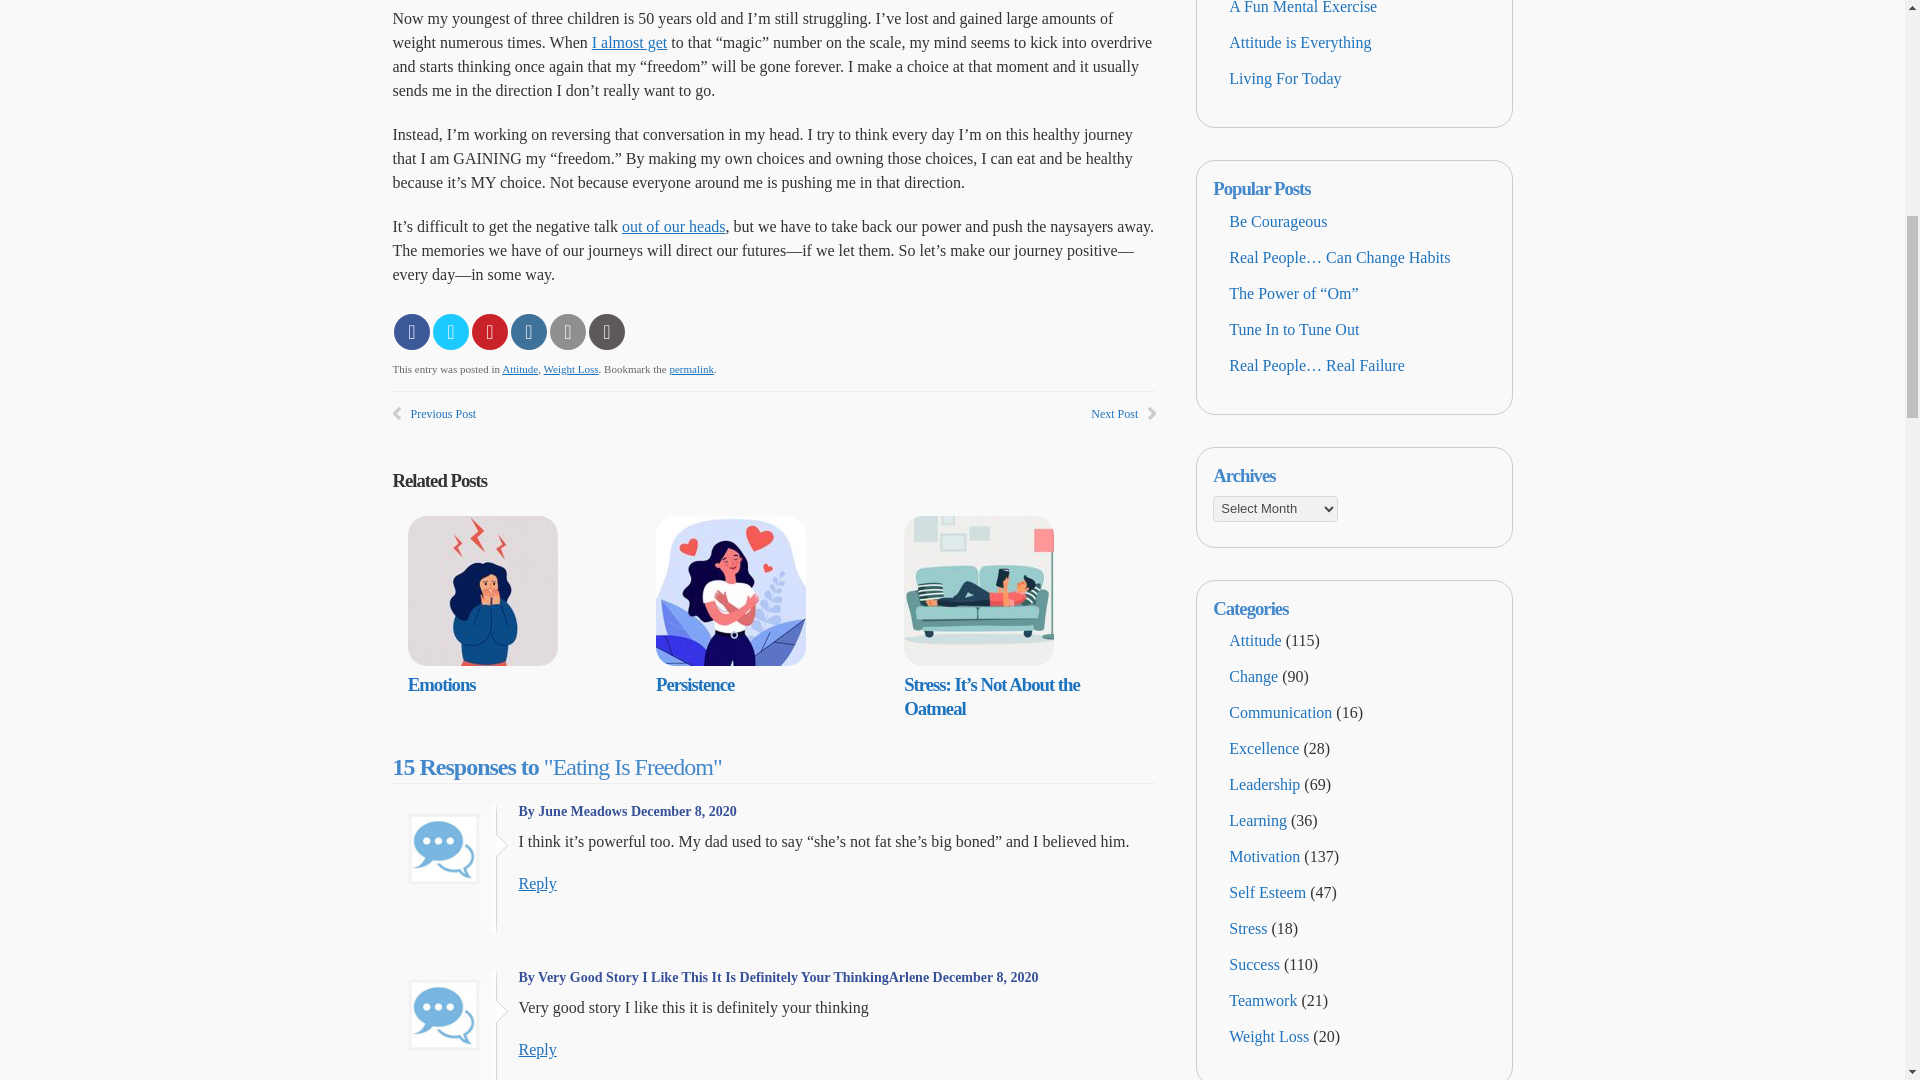 The width and height of the screenshot is (1920, 1080). Describe the element at coordinates (537, 883) in the screenshot. I see `Reply` at that location.